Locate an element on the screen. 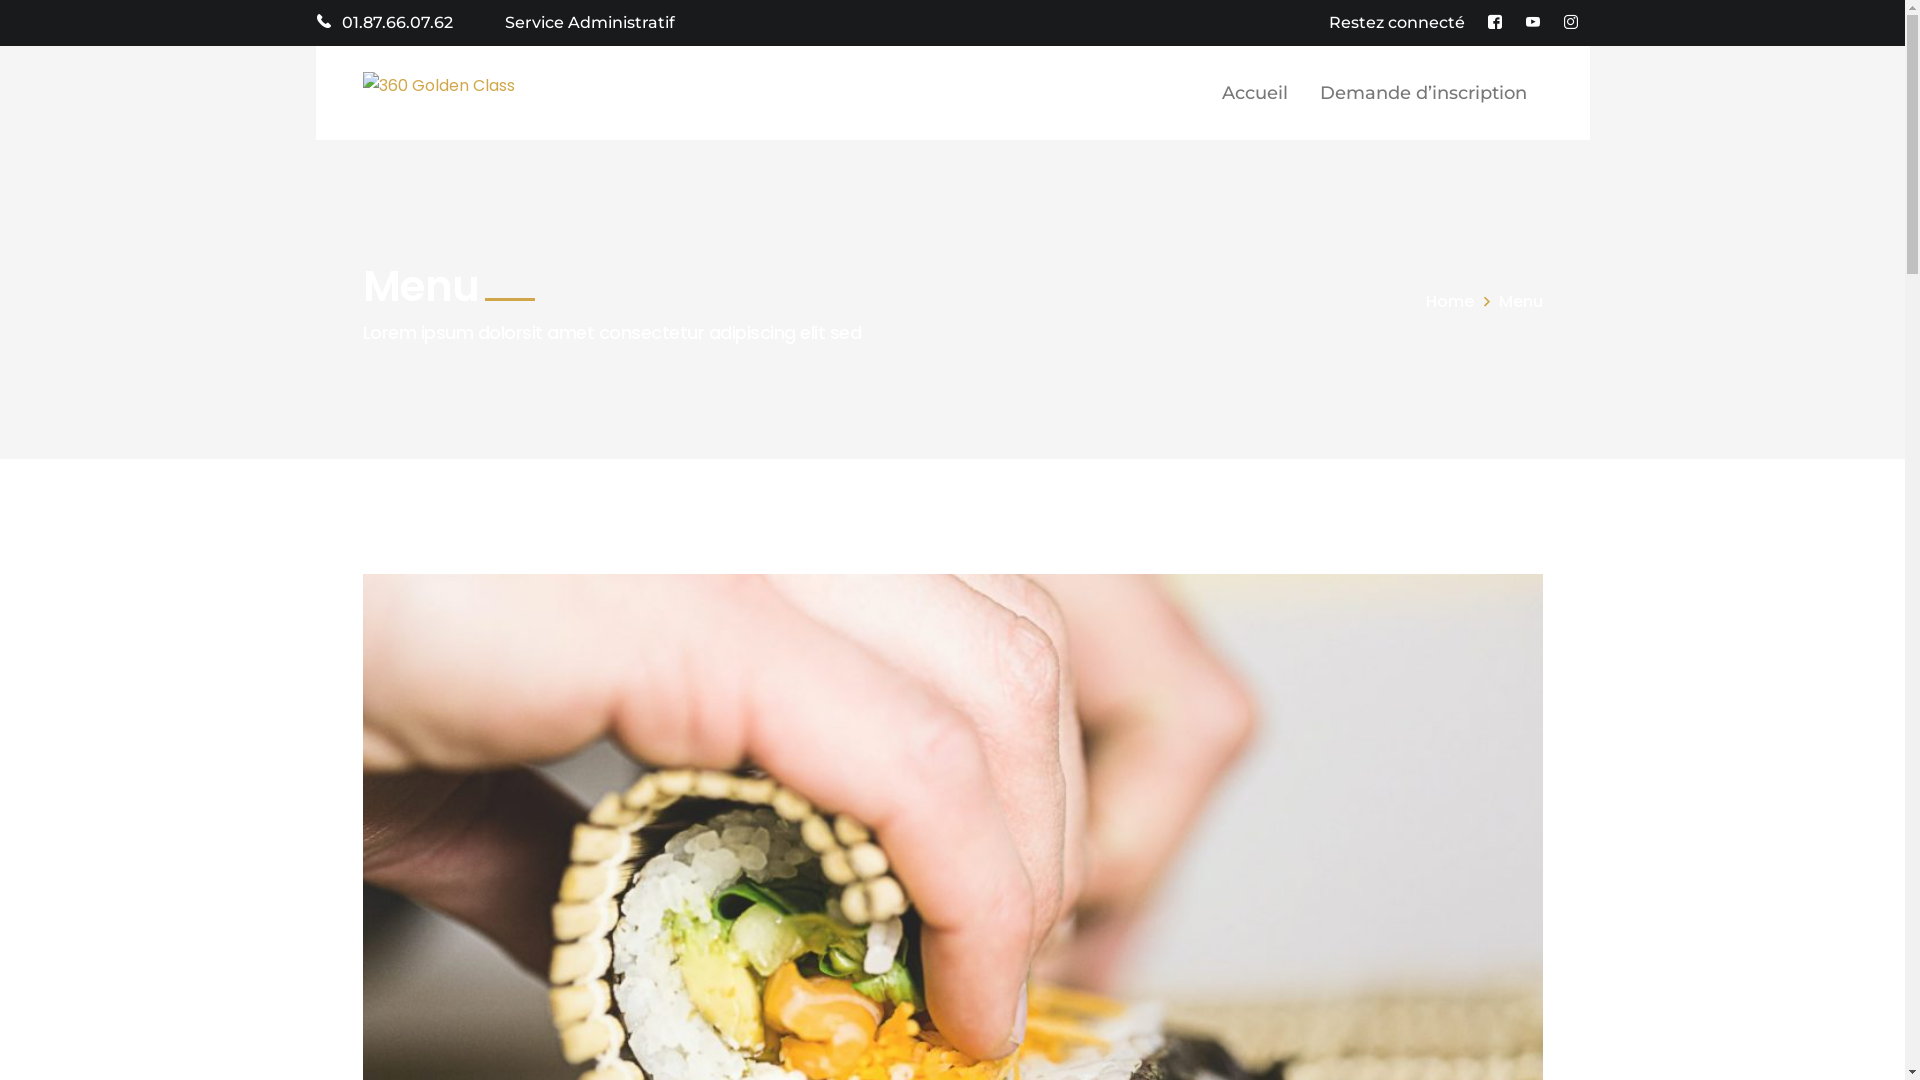  Youtube Profile is located at coordinates (1533, 23).